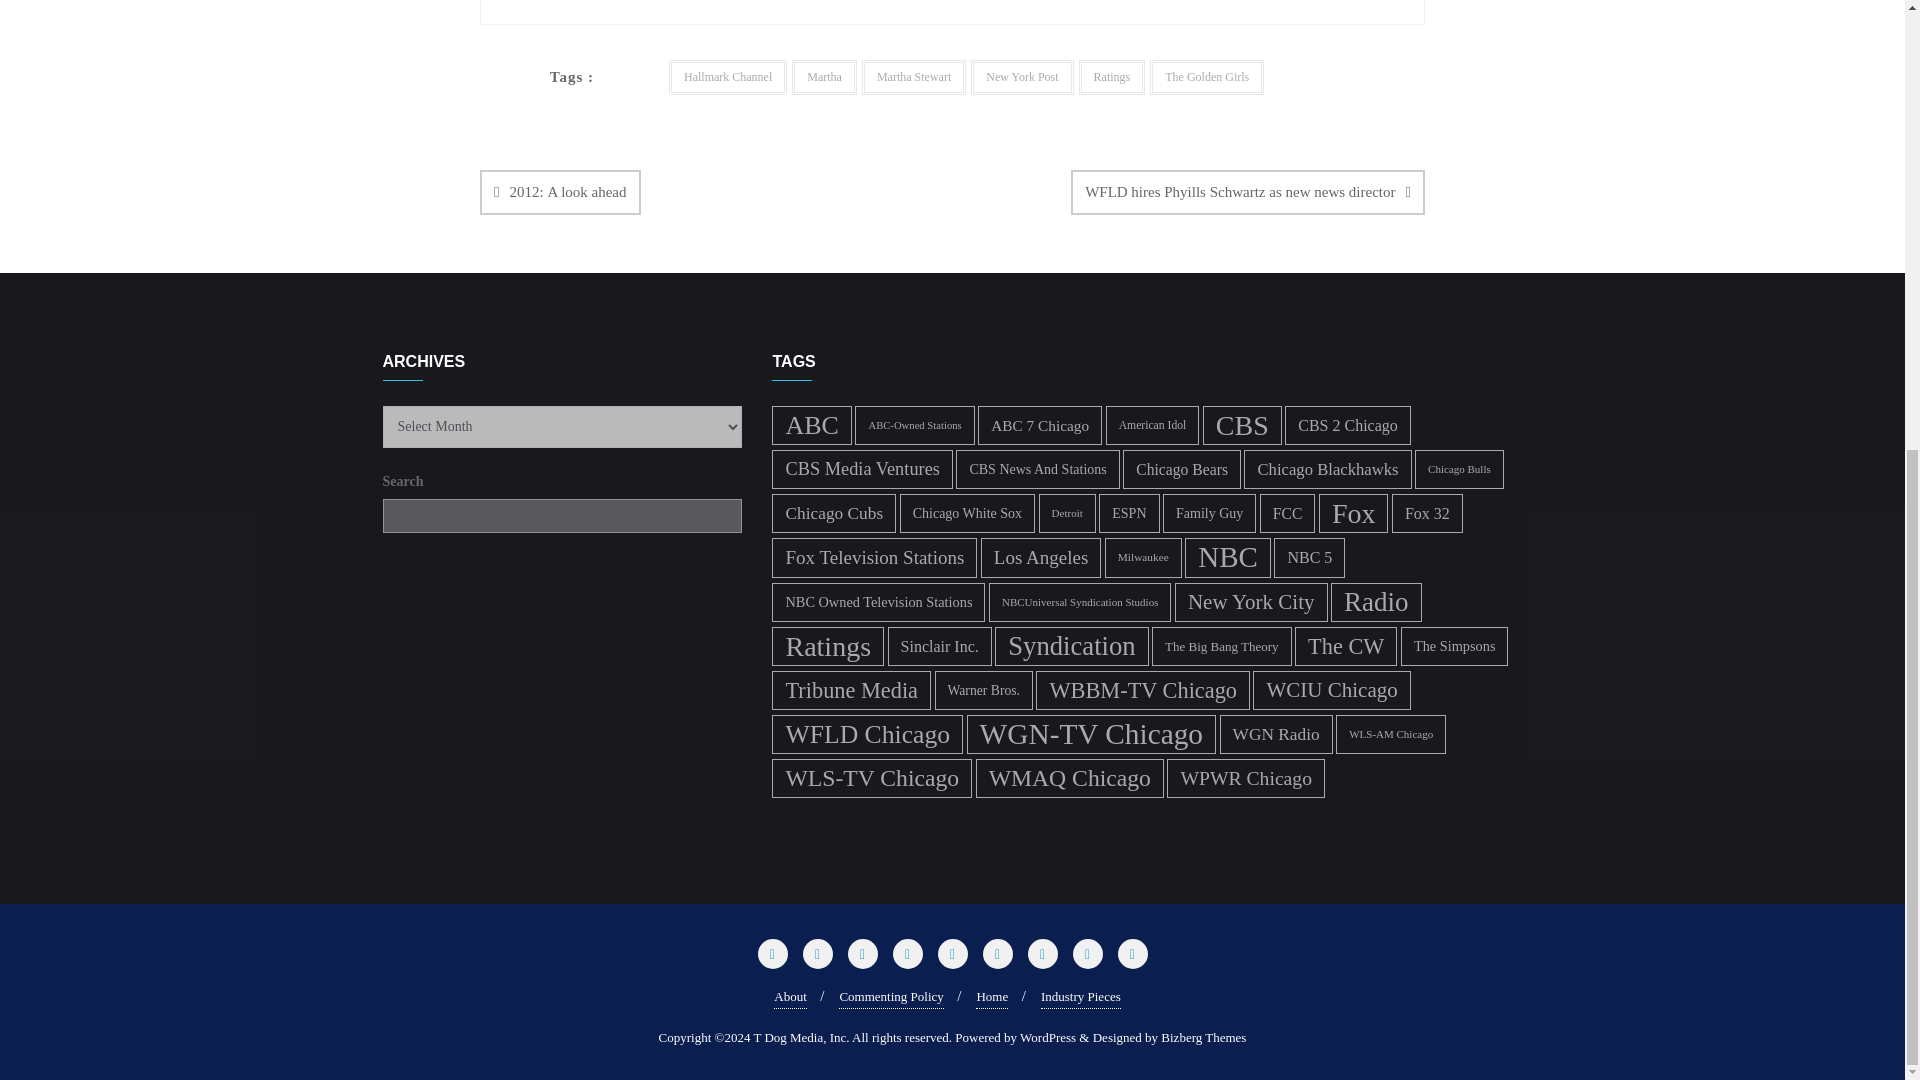  Describe the element at coordinates (824, 78) in the screenshot. I see `Martha` at that location.